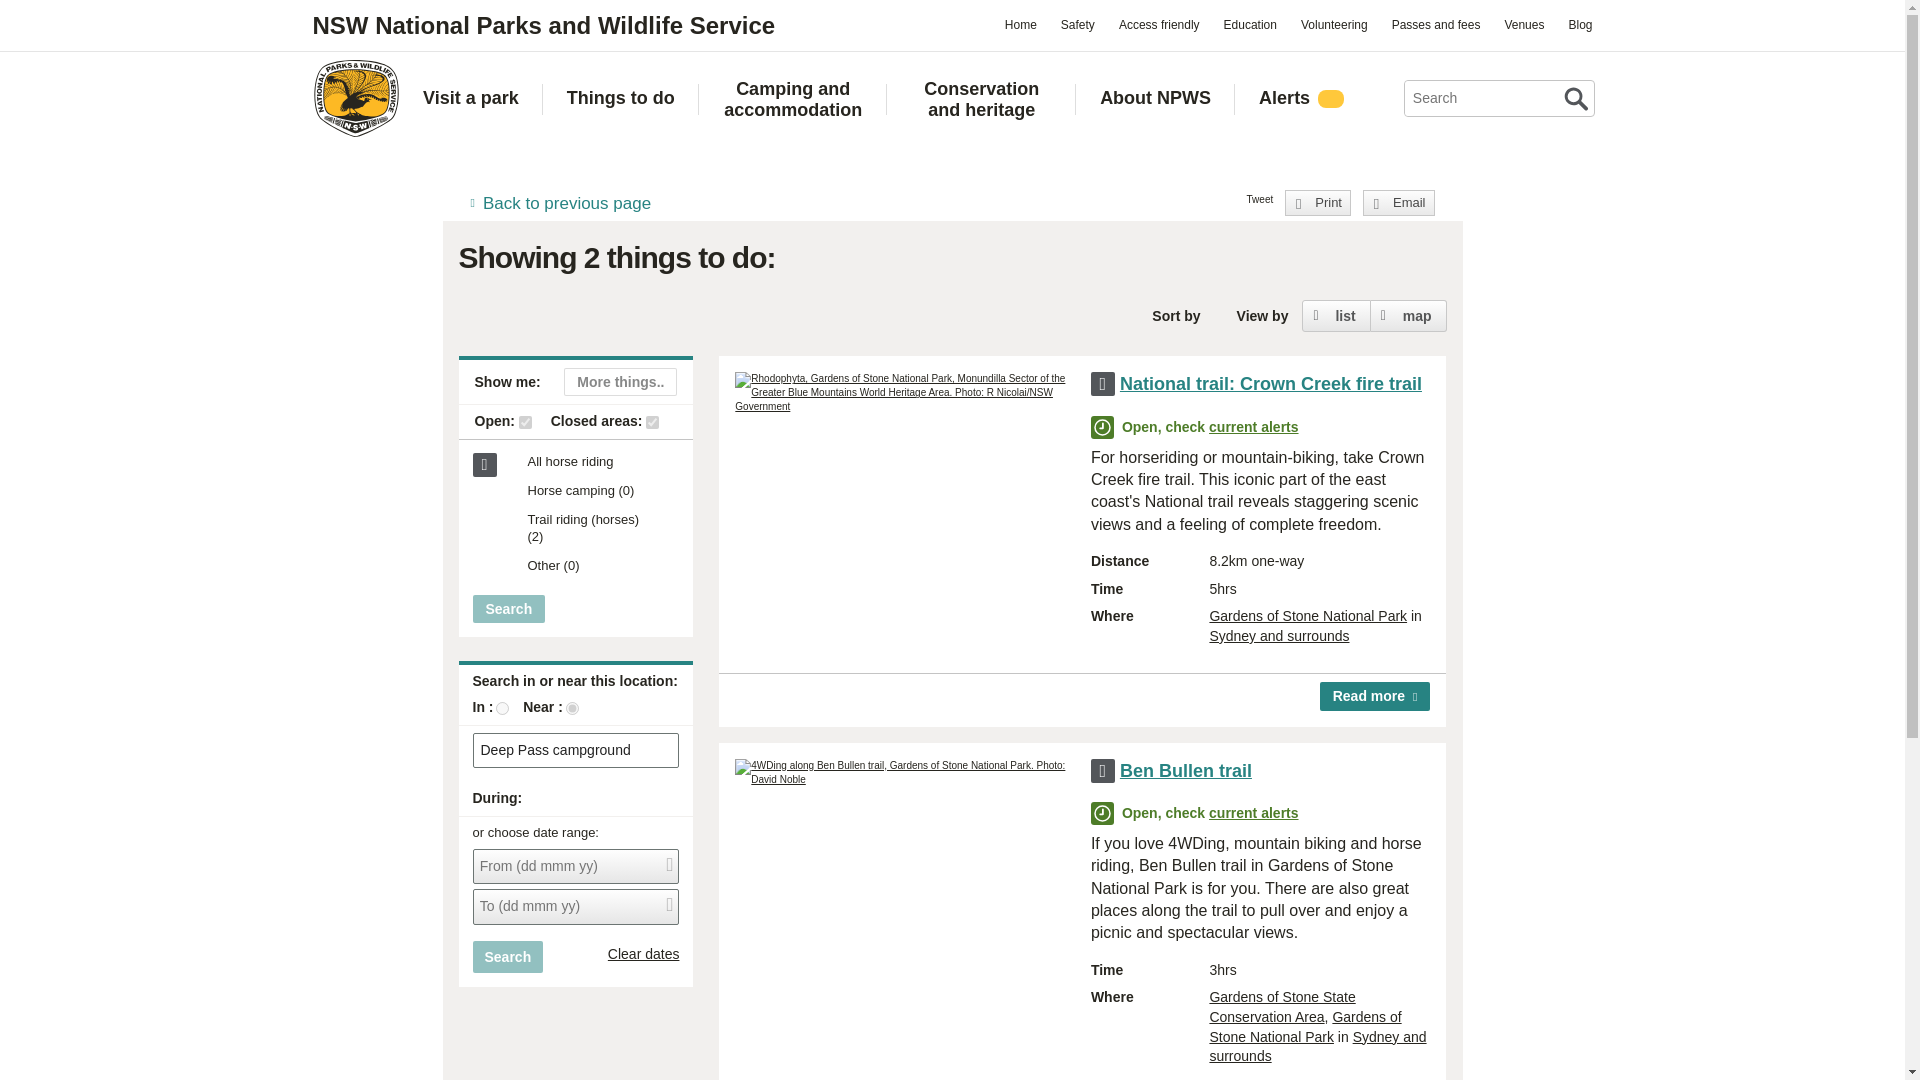 The height and width of the screenshot is (1080, 1920). What do you see at coordinates (1077, 24) in the screenshot?
I see `Safety` at bounding box center [1077, 24].